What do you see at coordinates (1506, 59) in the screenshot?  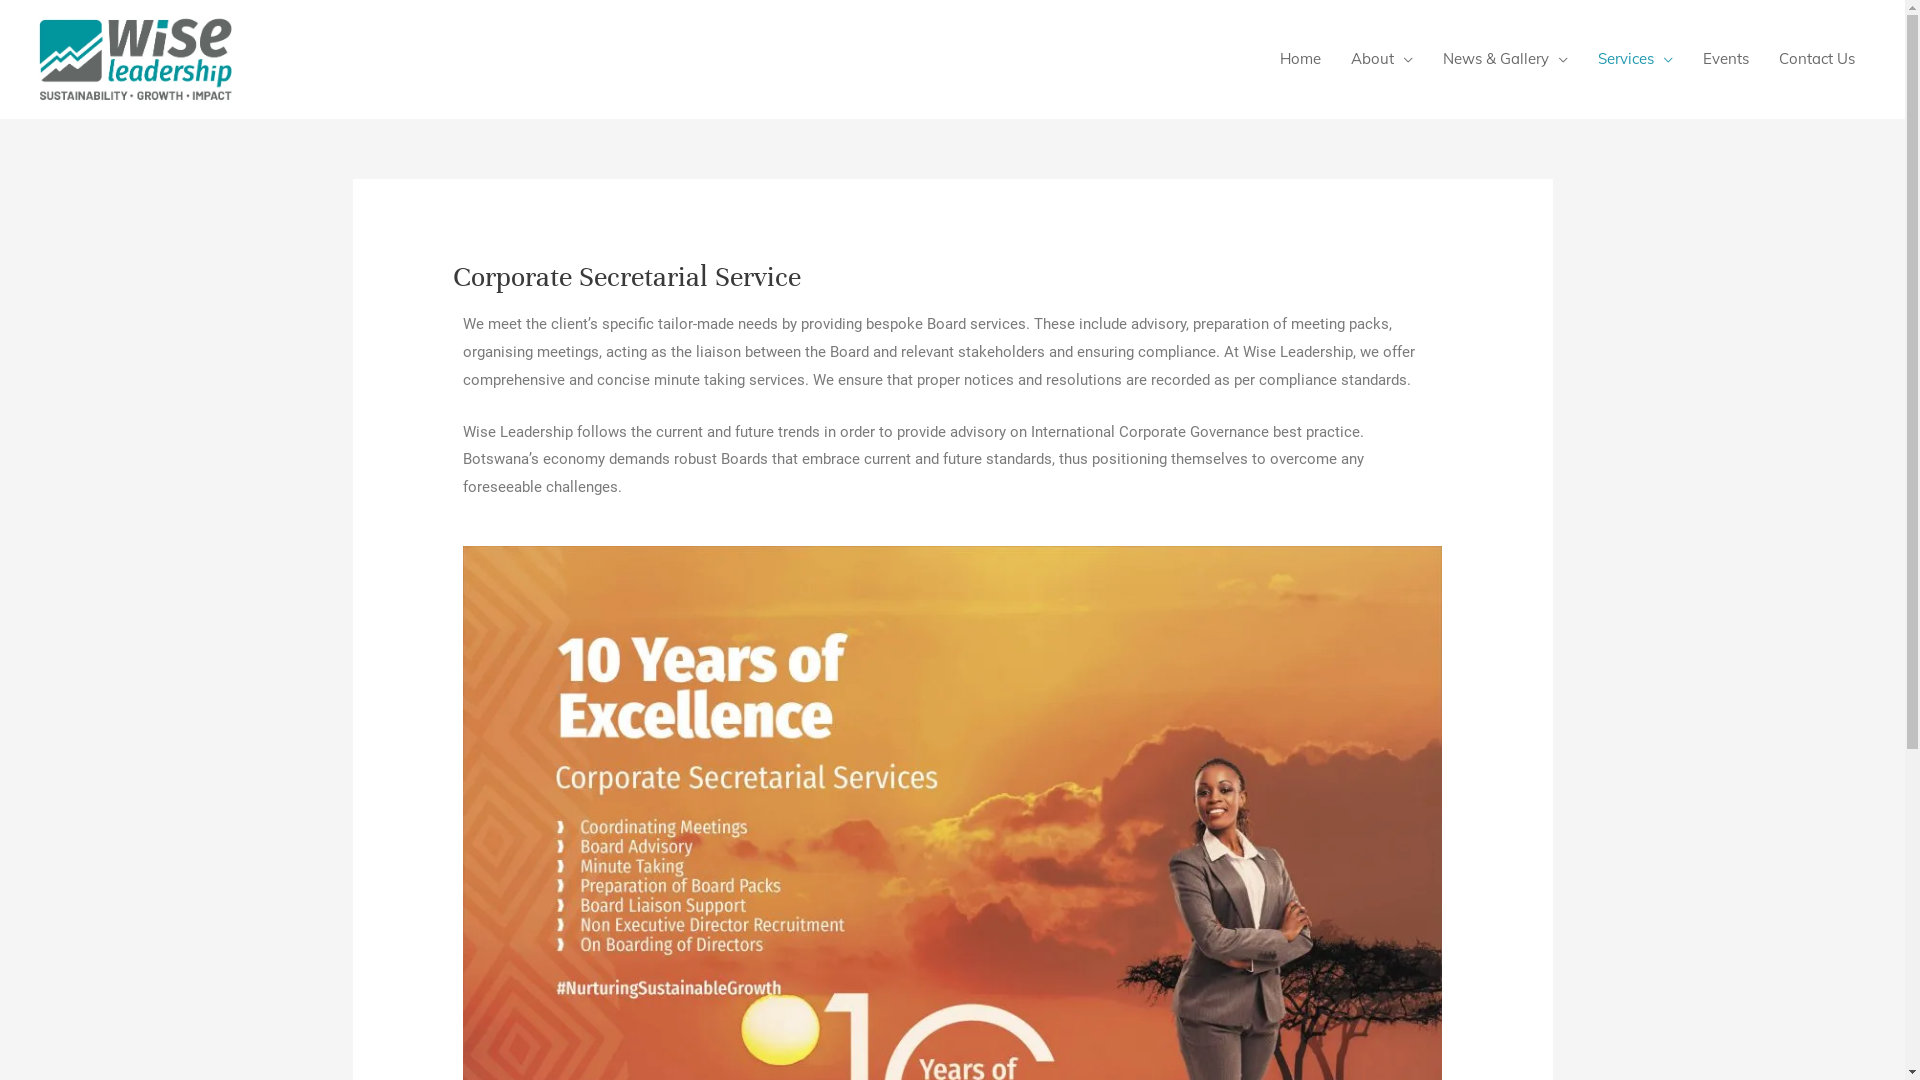 I see `News & Gallery` at bounding box center [1506, 59].